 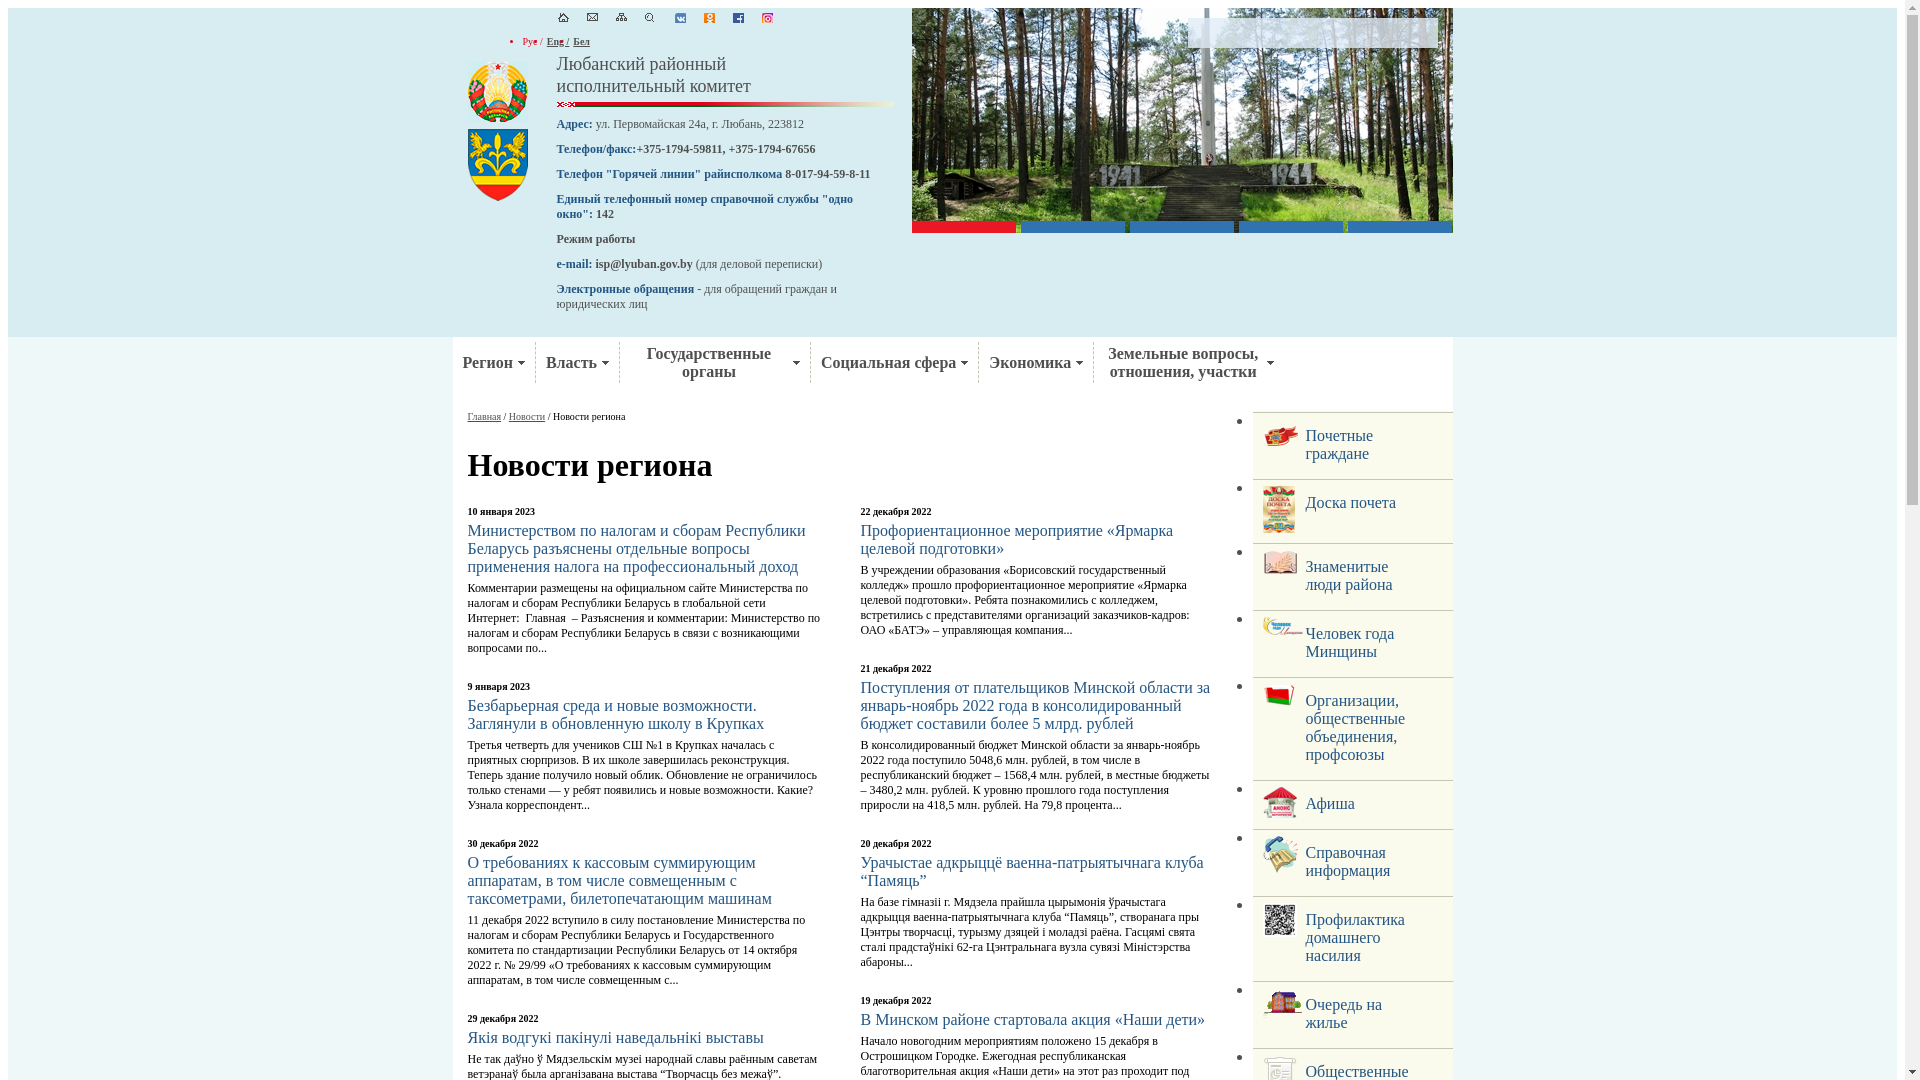 I want to click on +375-1794-59811, so click(x=679, y=148).